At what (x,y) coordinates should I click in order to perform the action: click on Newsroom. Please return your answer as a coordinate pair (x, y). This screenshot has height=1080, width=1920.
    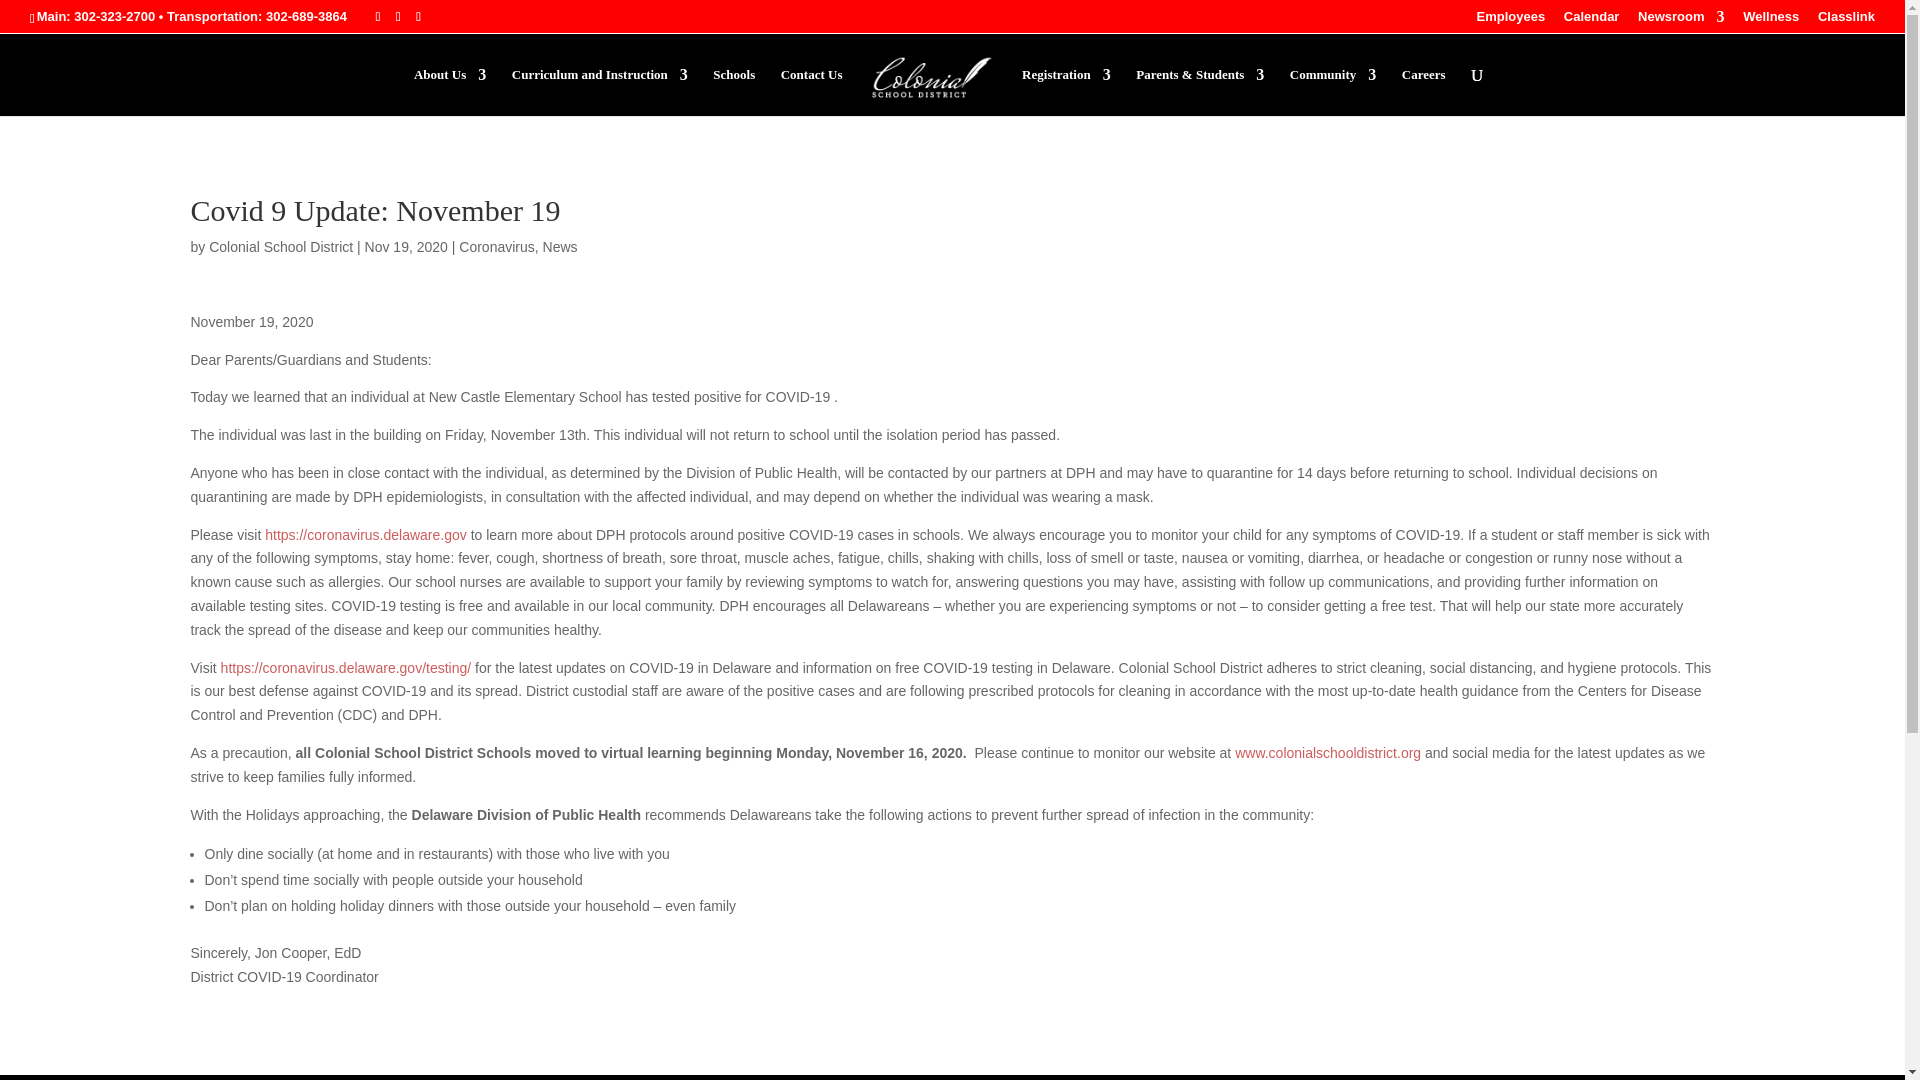
    Looking at the image, I should click on (1680, 21).